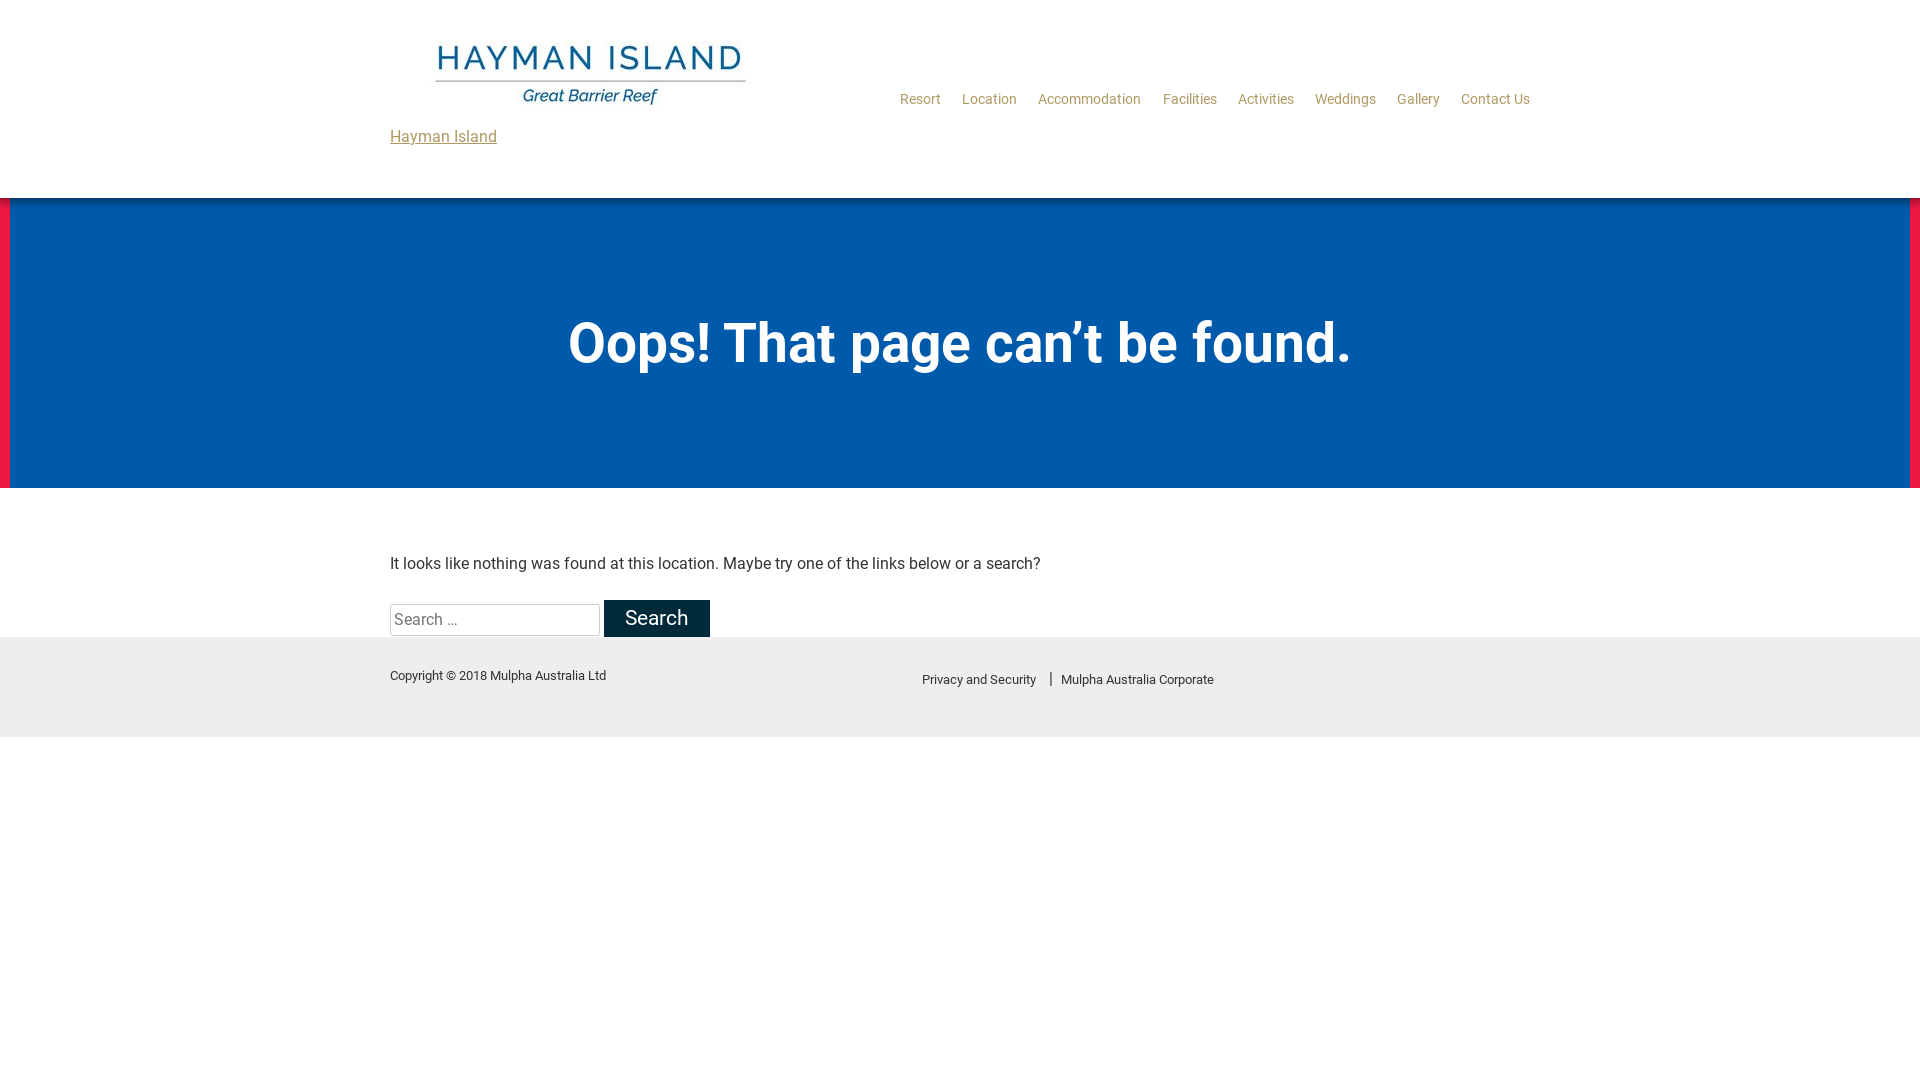  I want to click on Resort, so click(920, 98).